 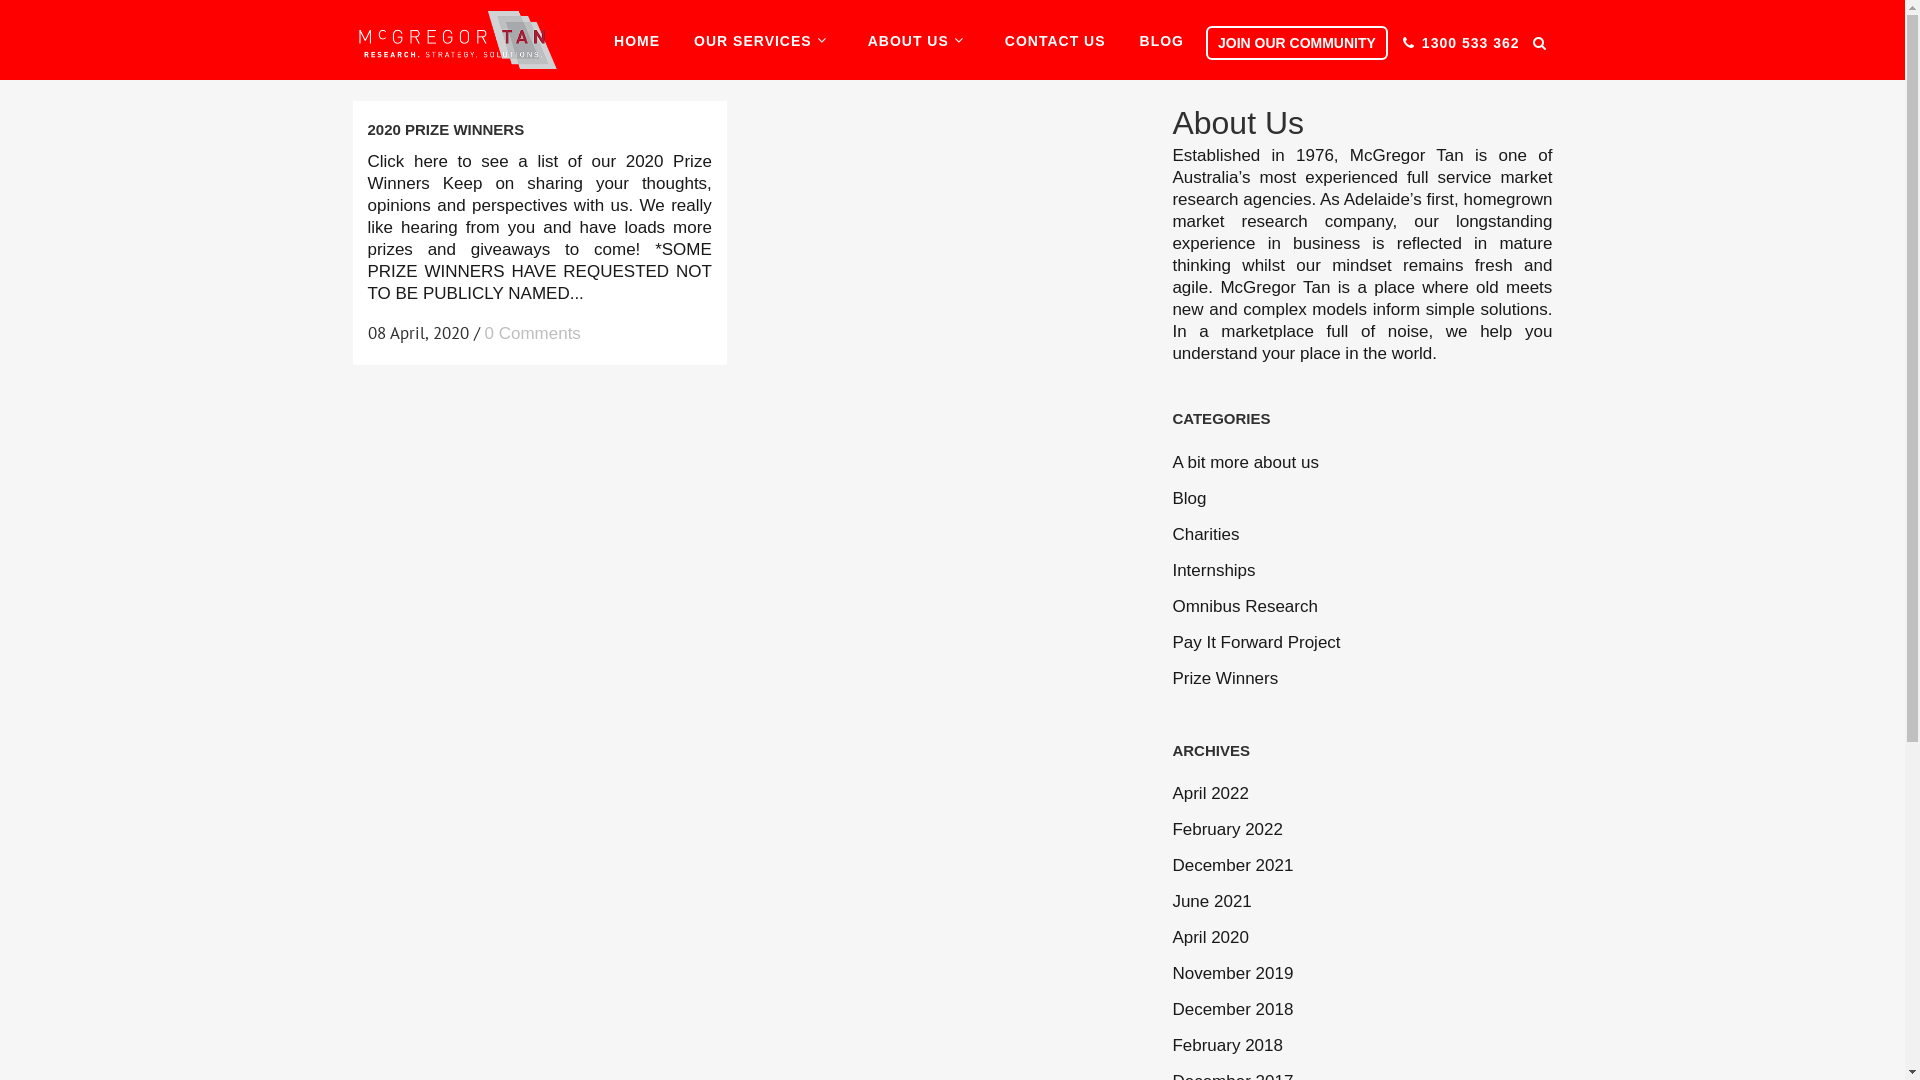 I want to click on OUR SERVICES, so click(x=764, y=41).